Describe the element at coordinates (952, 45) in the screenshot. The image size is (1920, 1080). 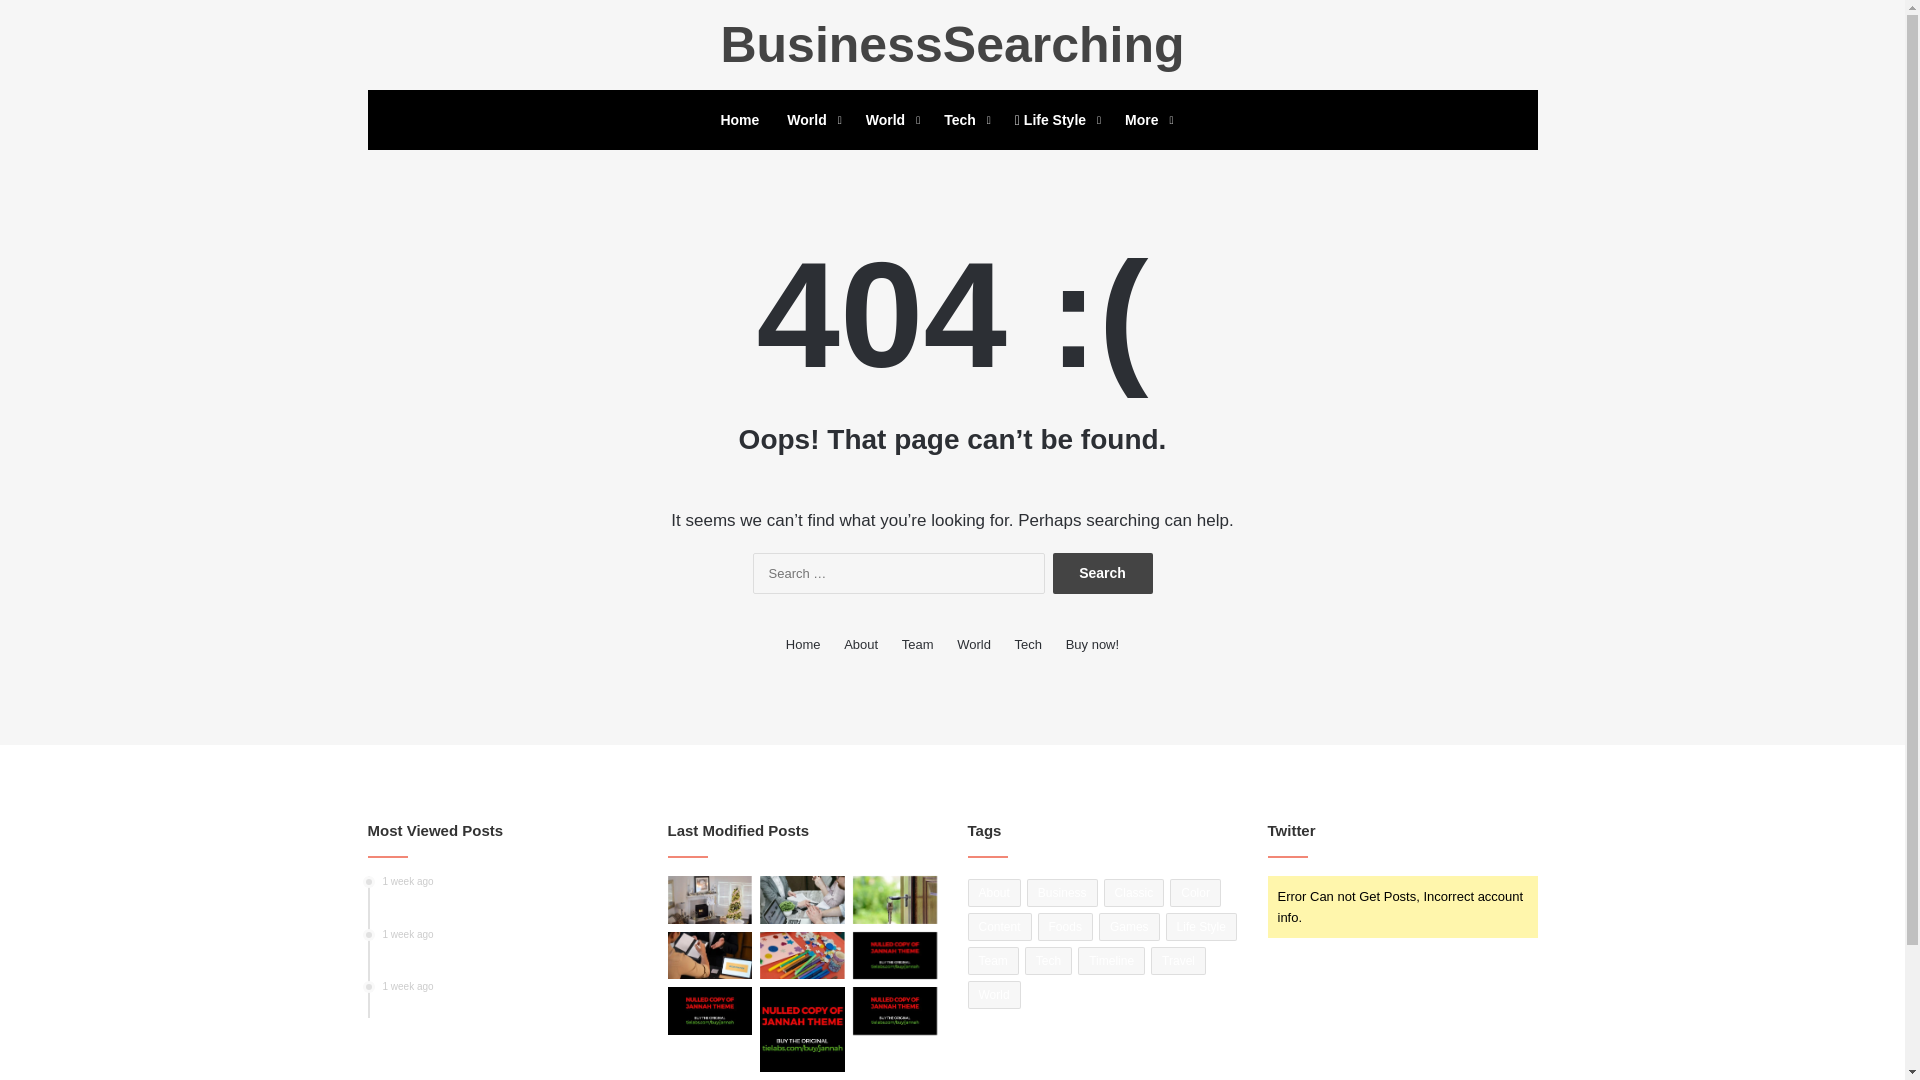
I see `BusinessSearching` at that location.